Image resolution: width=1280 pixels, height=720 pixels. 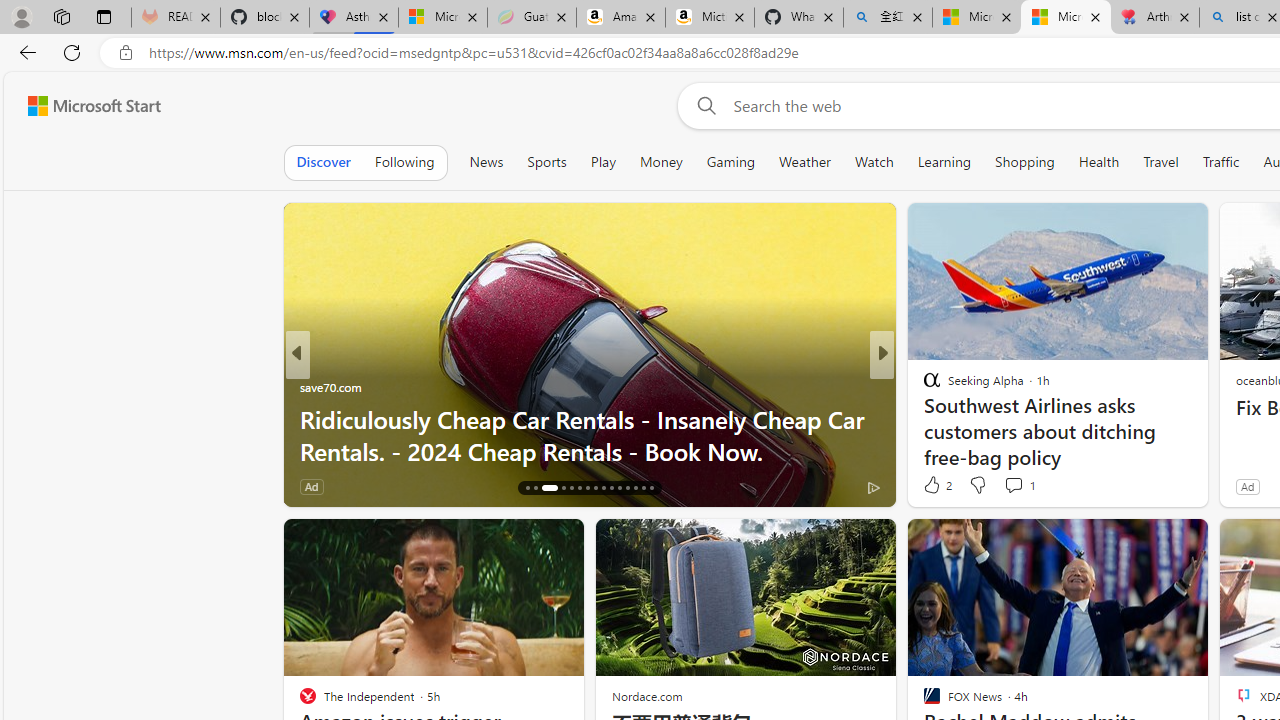 I want to click on View comments 25 Comment, so click(x=1022, y=486).